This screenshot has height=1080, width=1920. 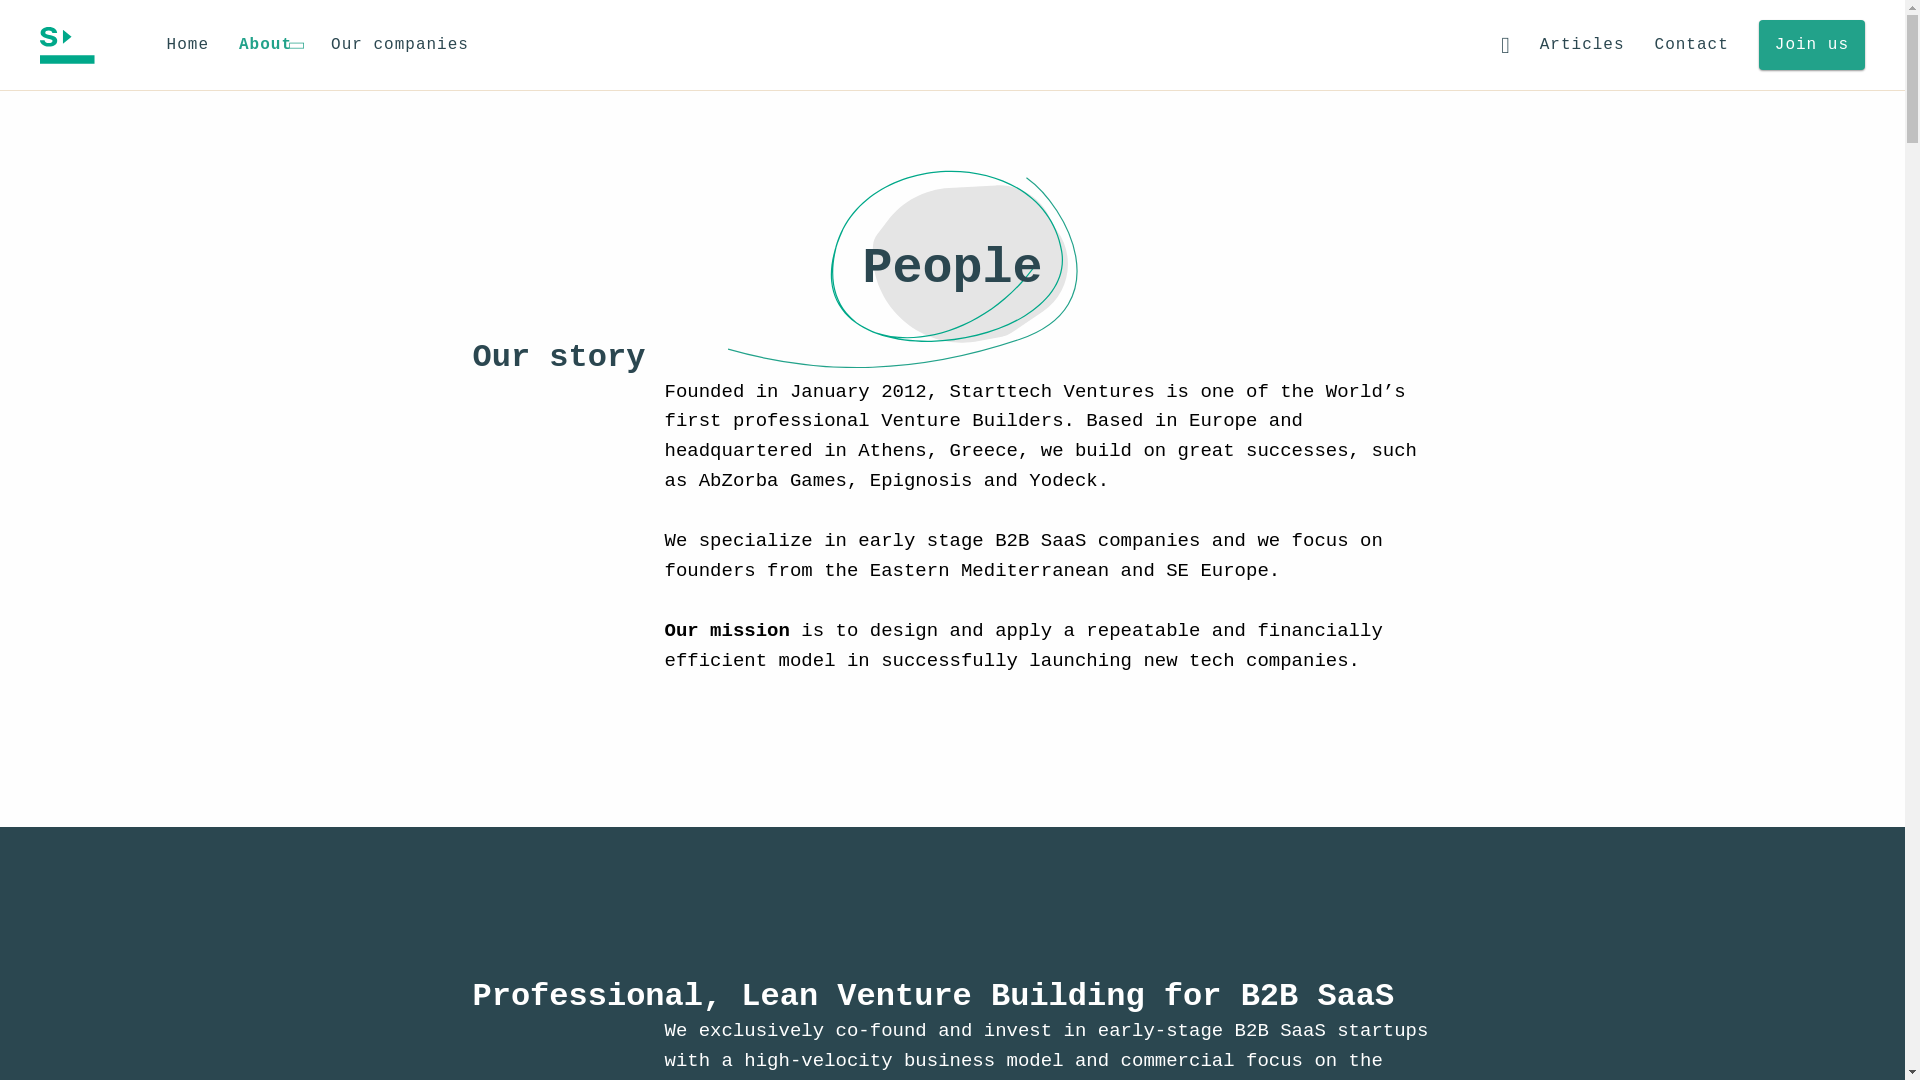 What do you see at coordinates (399, 46) in the screenshot?
I see `Our companies` at bounding box center [399, 46].